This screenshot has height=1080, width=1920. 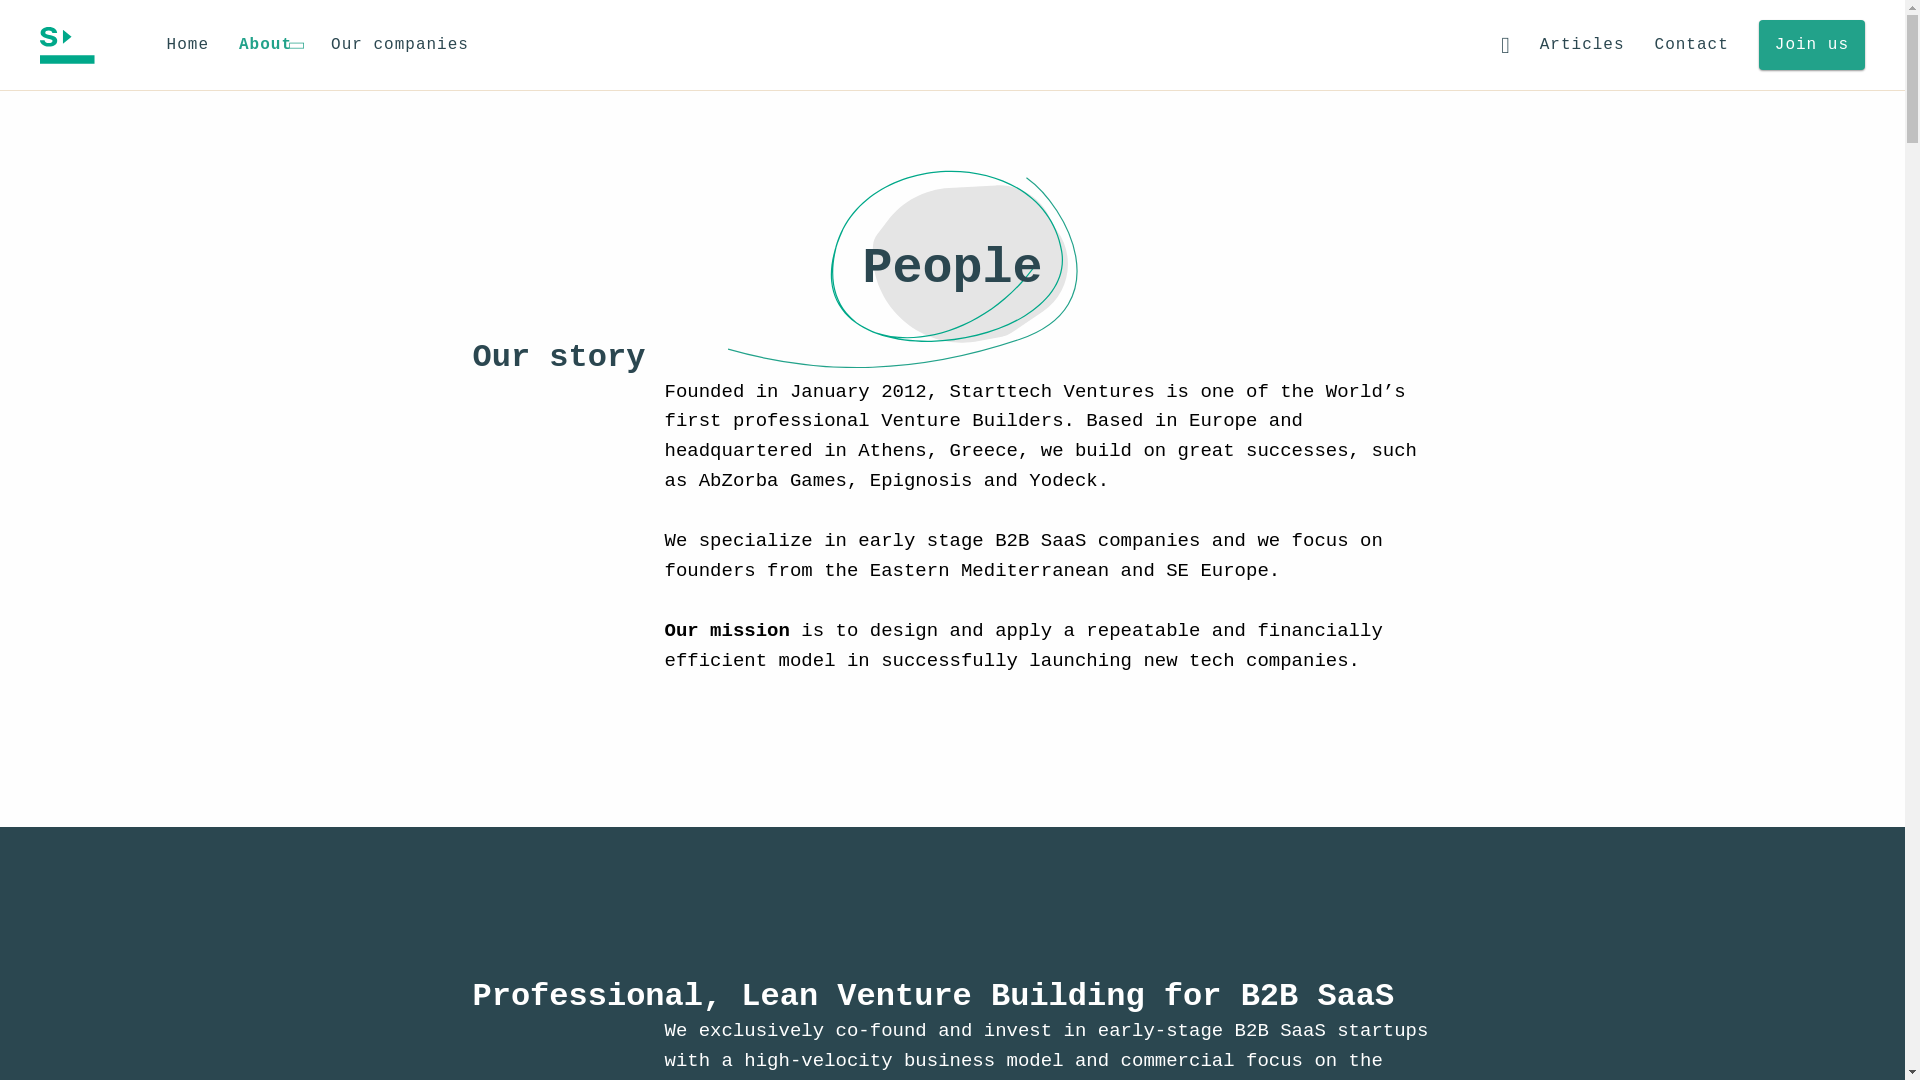 What do you see at coordinates (399, 46) in the screenshot?
I see `Our companies` at bounding box center [399, 46].